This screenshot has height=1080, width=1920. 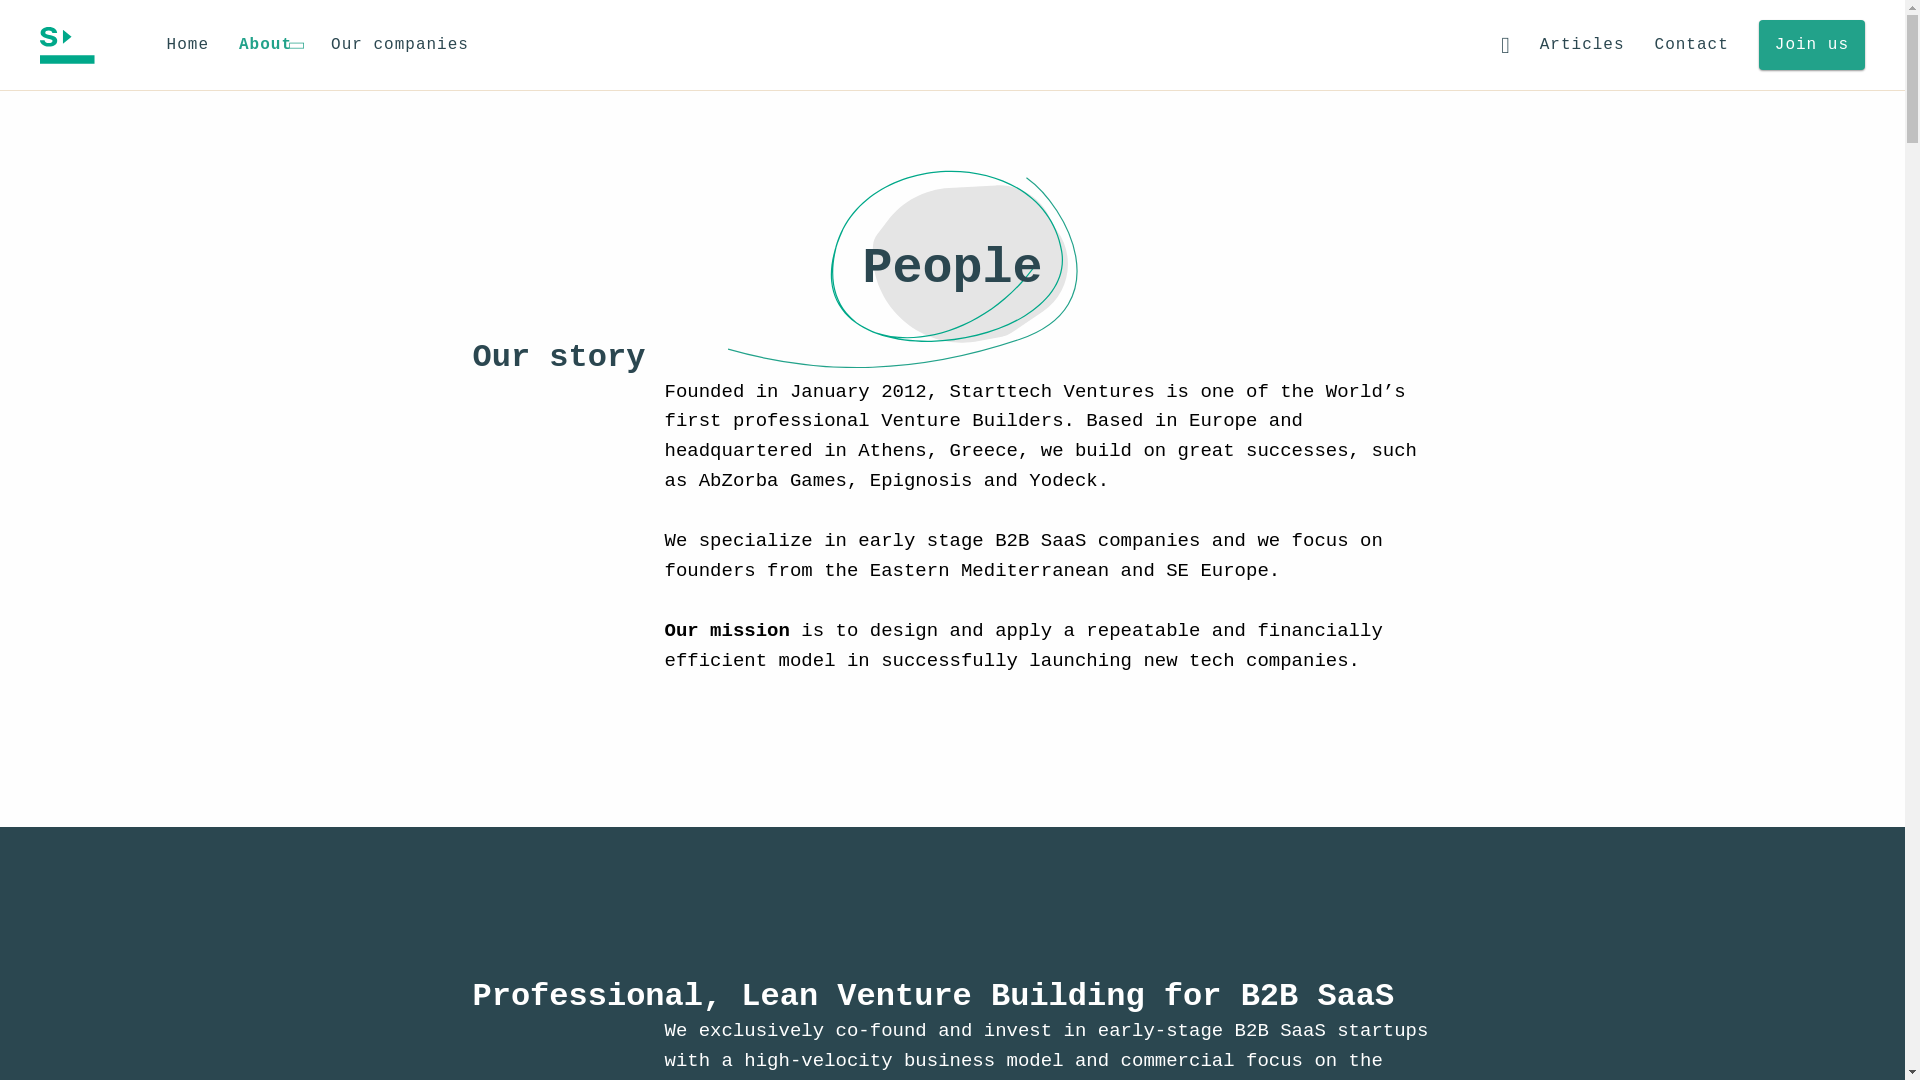 What do you see at coordinates (399, 46) in the screenshot?
I see `Our companies` at bounding box center [399, 46].